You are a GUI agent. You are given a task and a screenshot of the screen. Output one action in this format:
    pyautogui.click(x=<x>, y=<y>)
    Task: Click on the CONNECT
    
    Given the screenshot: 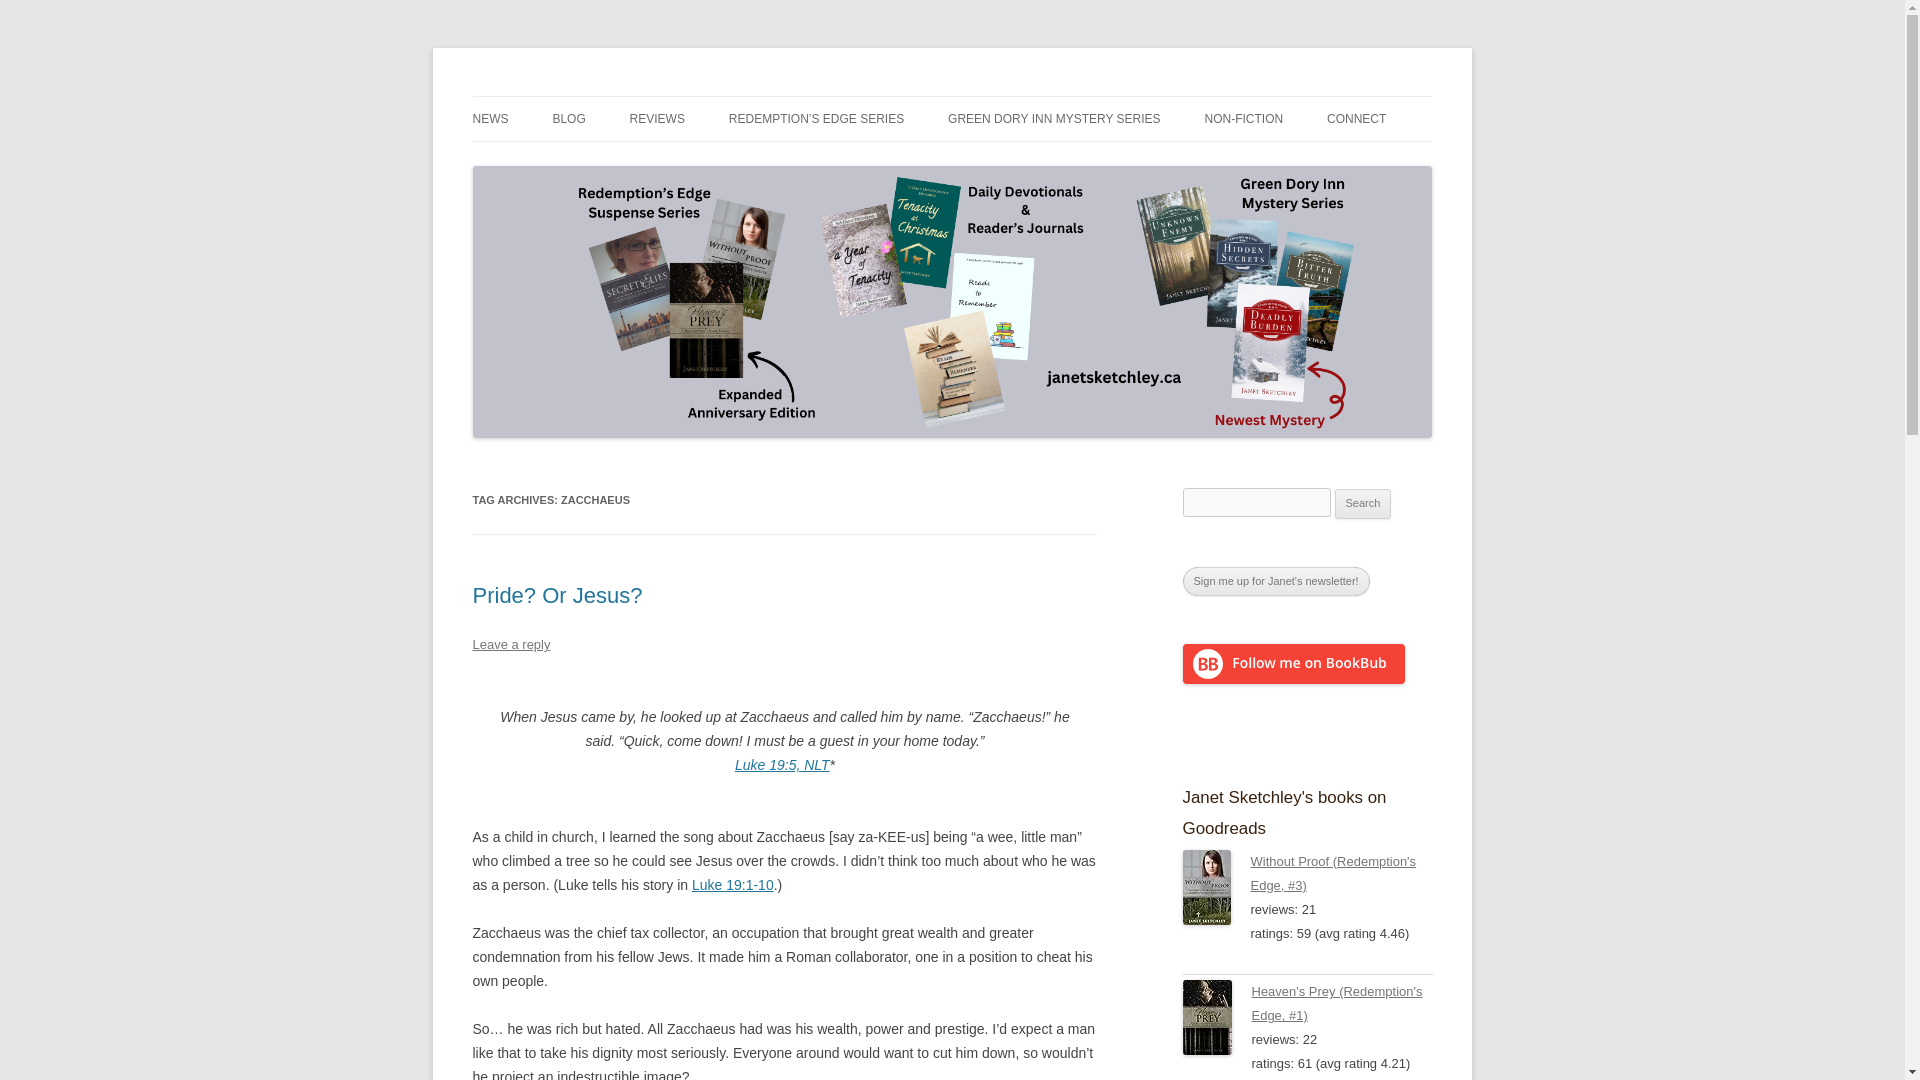 What is the action you would take?
    pyautogui.click(x=1356, y=119)
    